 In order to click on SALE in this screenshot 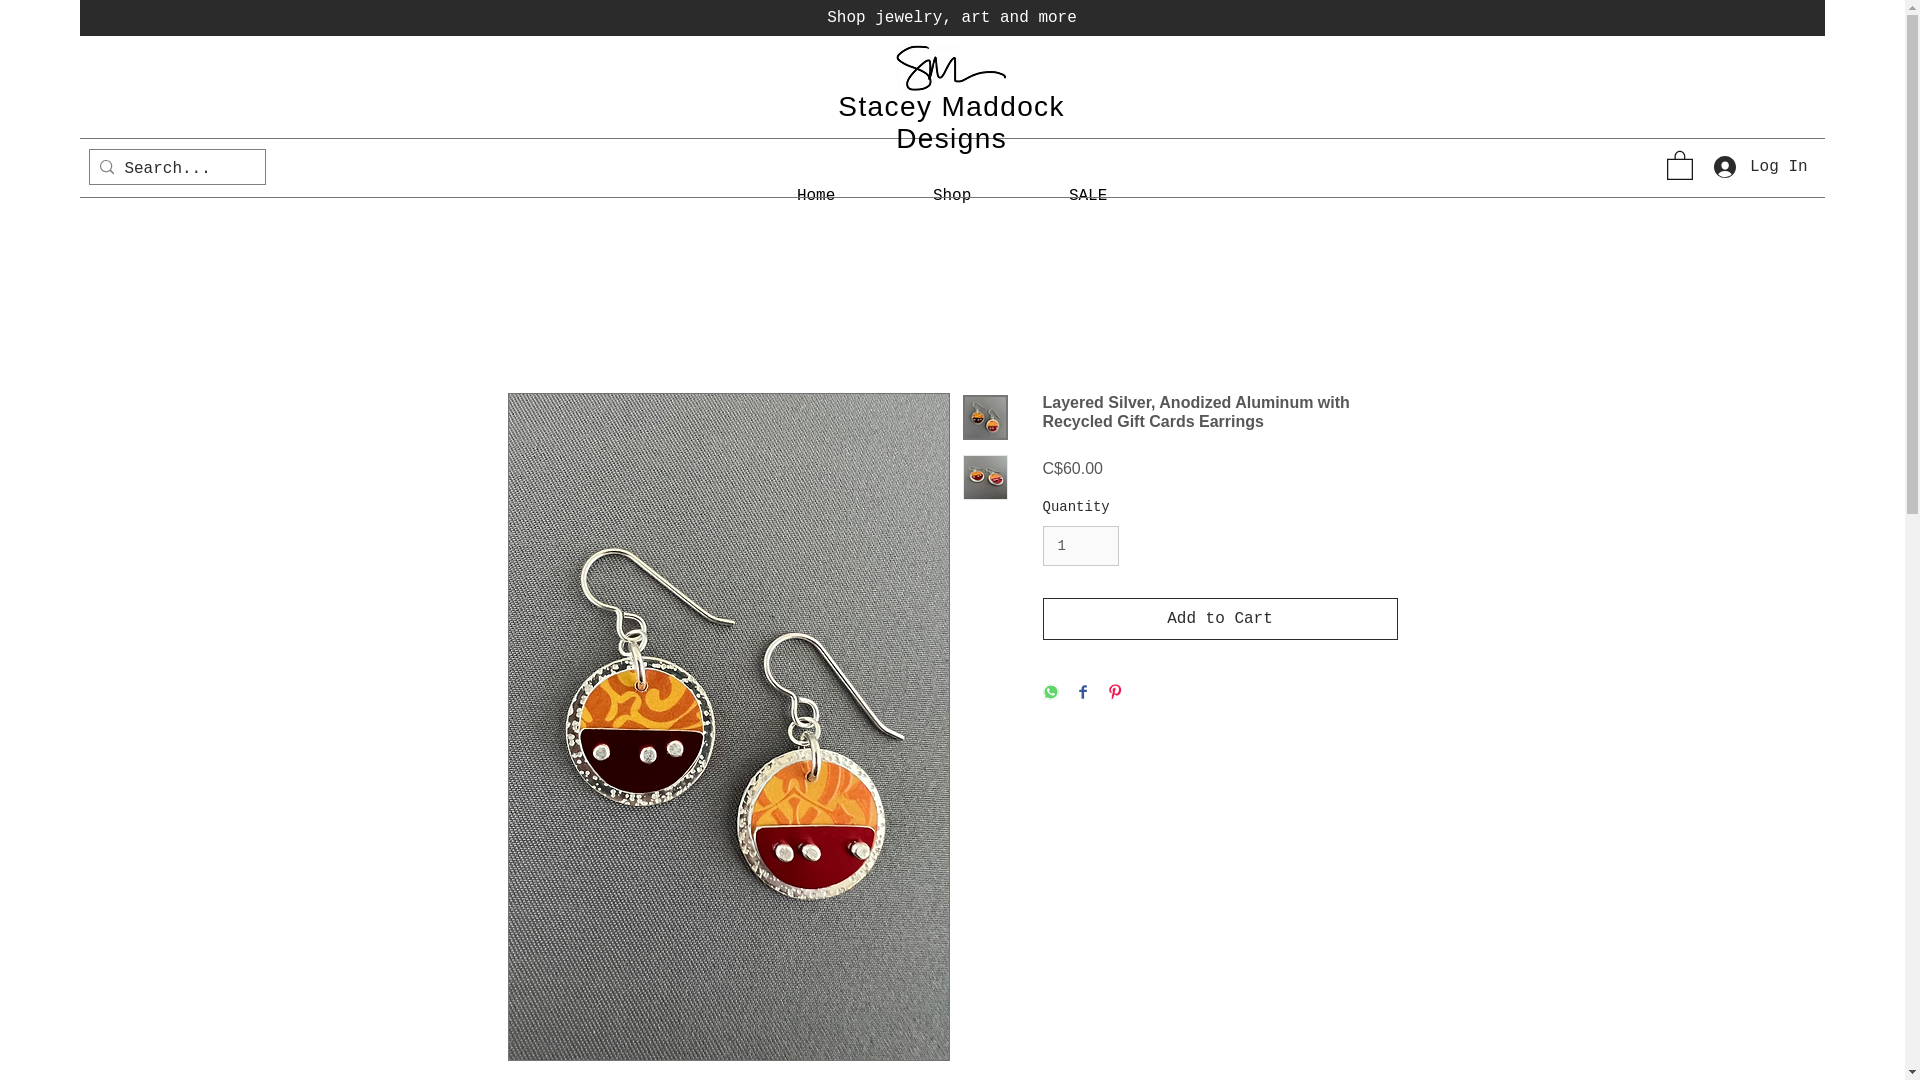, I will do `click(1088, 196)`.